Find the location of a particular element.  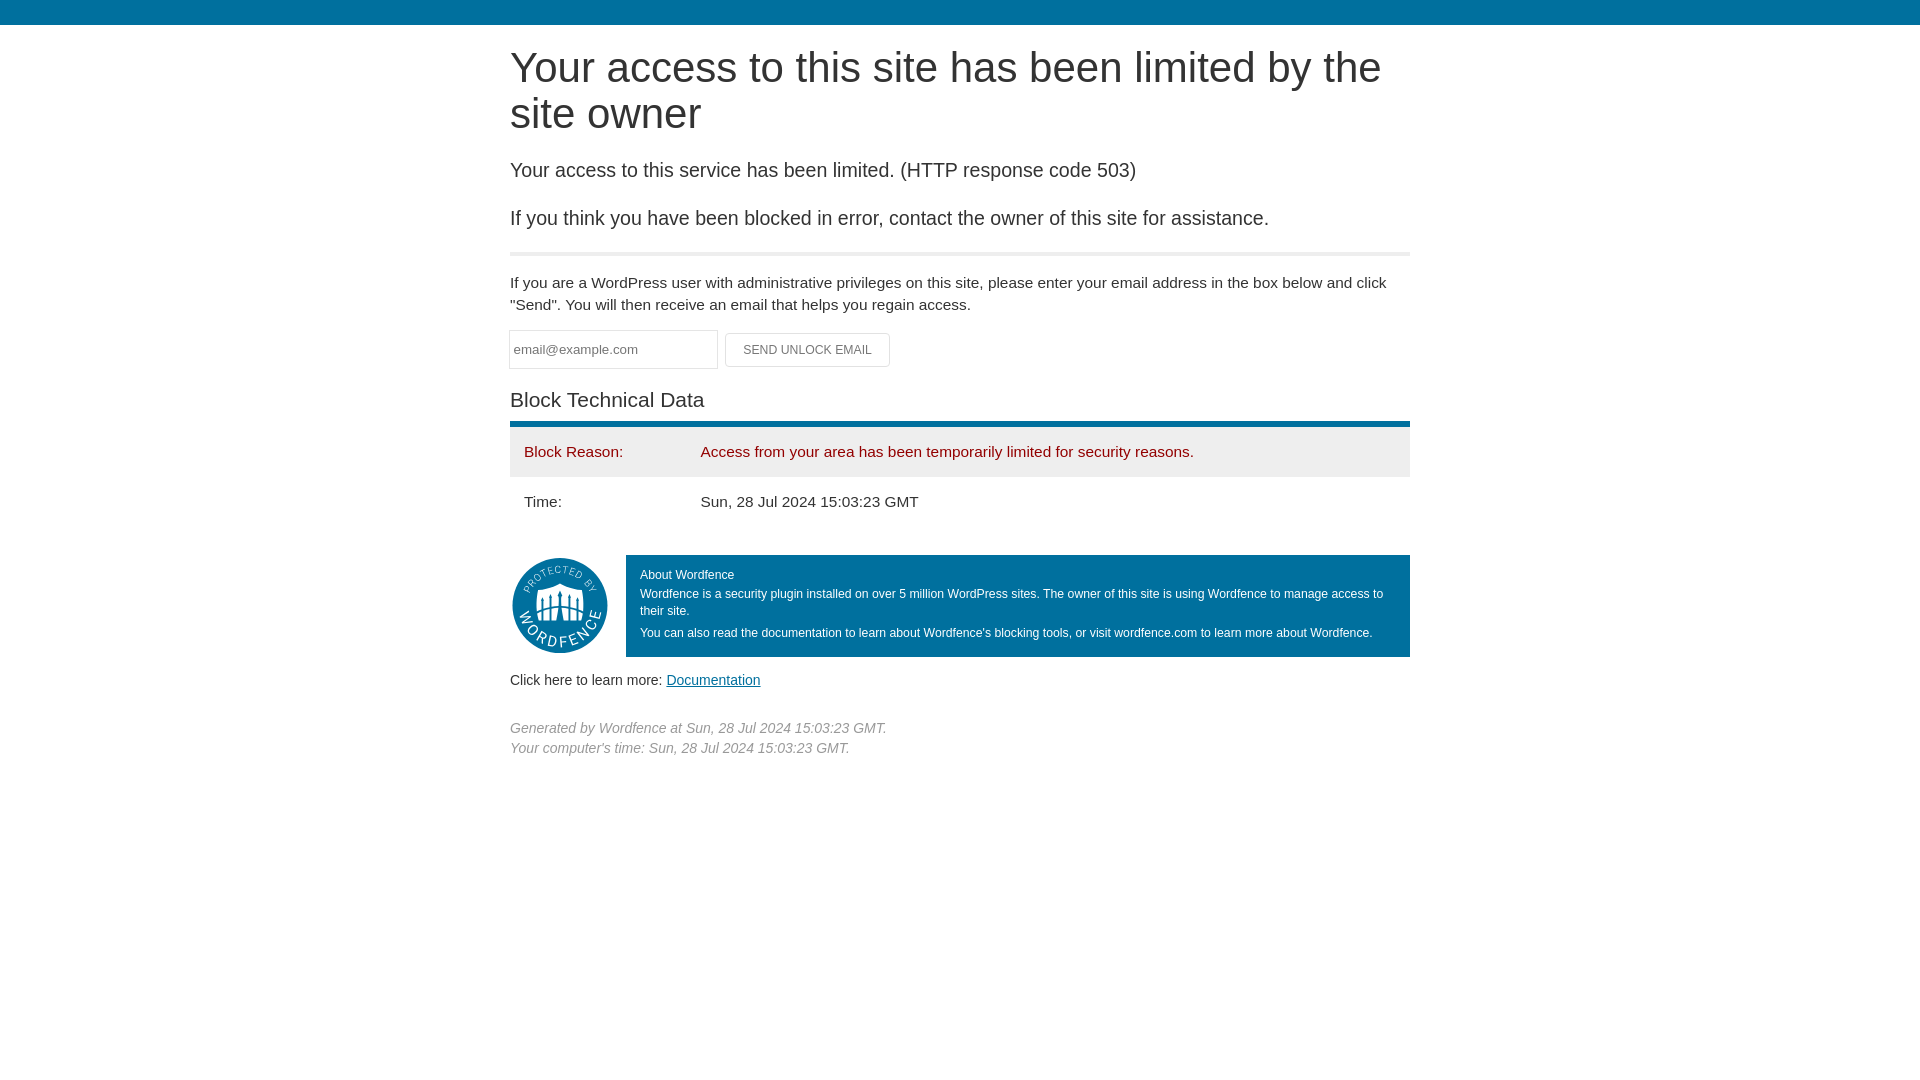

Documentation is located at coordinates (713, 679).